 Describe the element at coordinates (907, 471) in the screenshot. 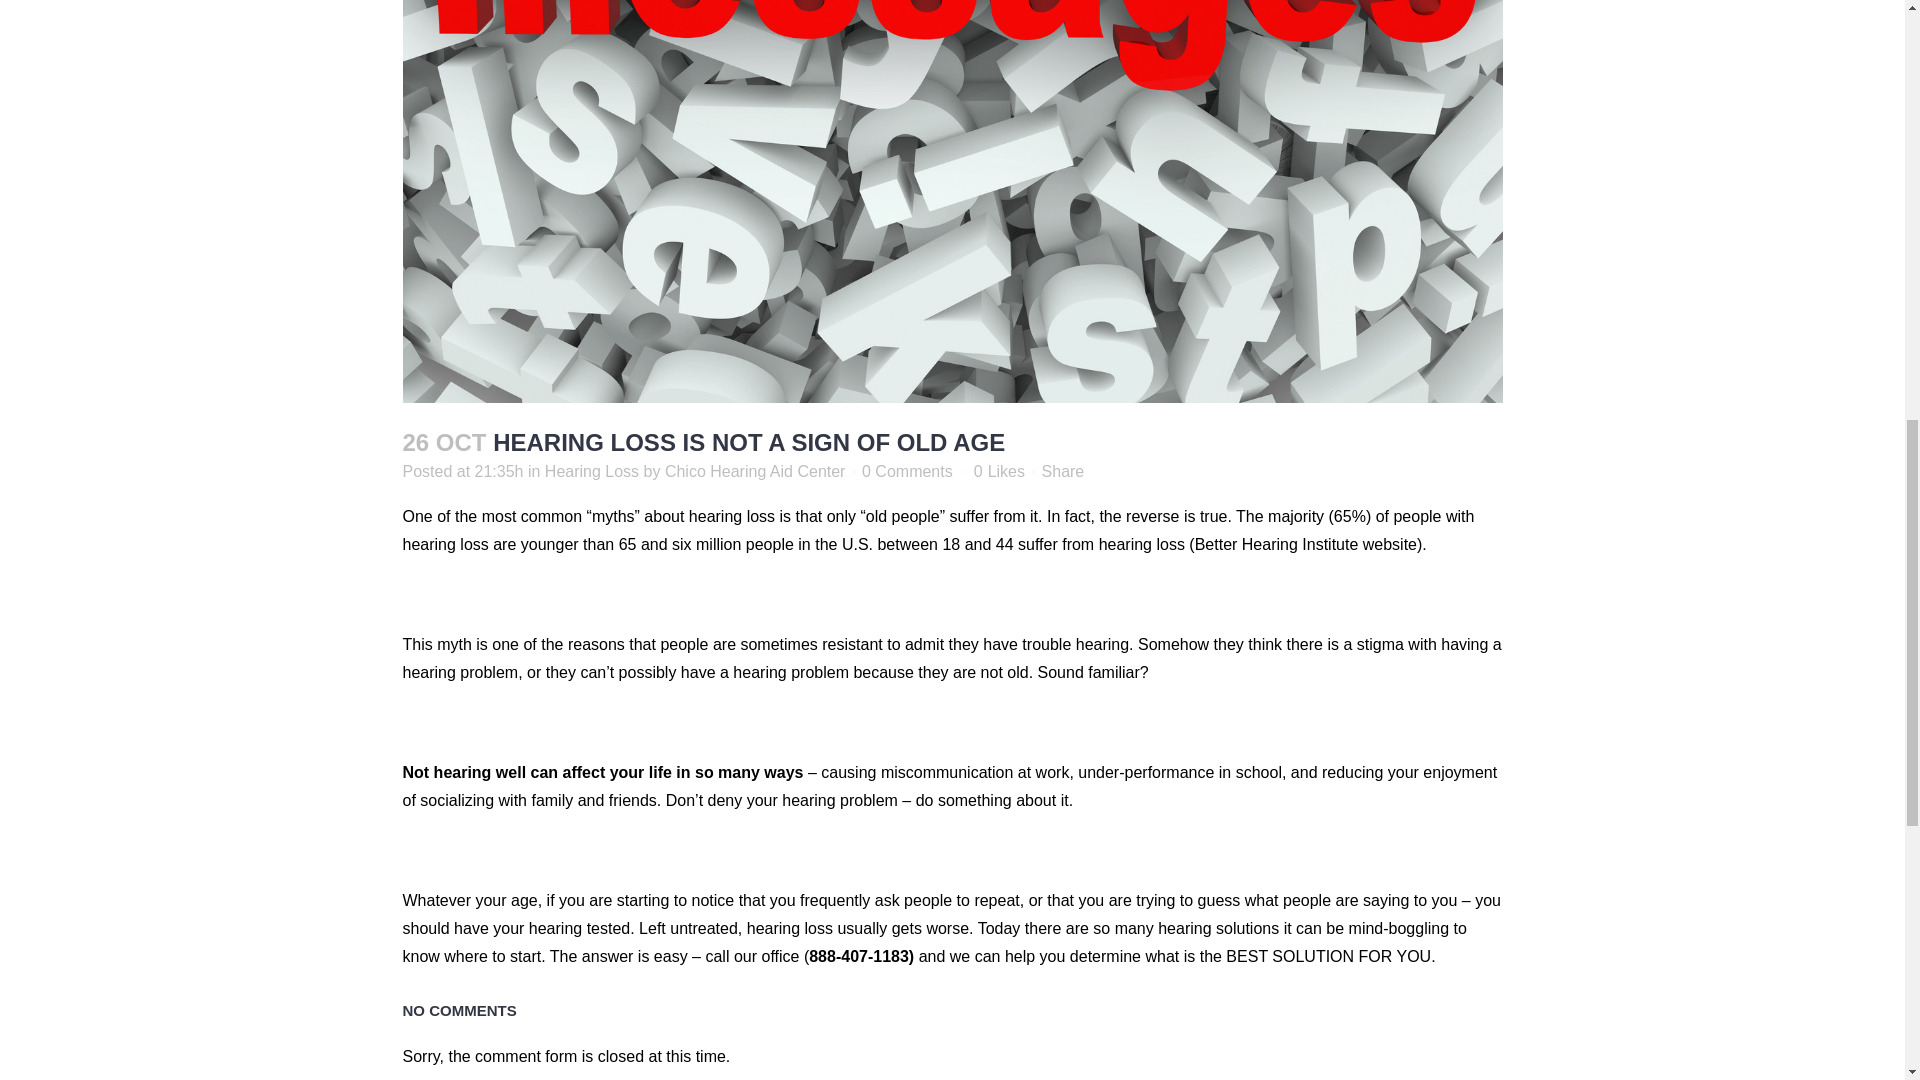

I see `0 Comments` at that location.